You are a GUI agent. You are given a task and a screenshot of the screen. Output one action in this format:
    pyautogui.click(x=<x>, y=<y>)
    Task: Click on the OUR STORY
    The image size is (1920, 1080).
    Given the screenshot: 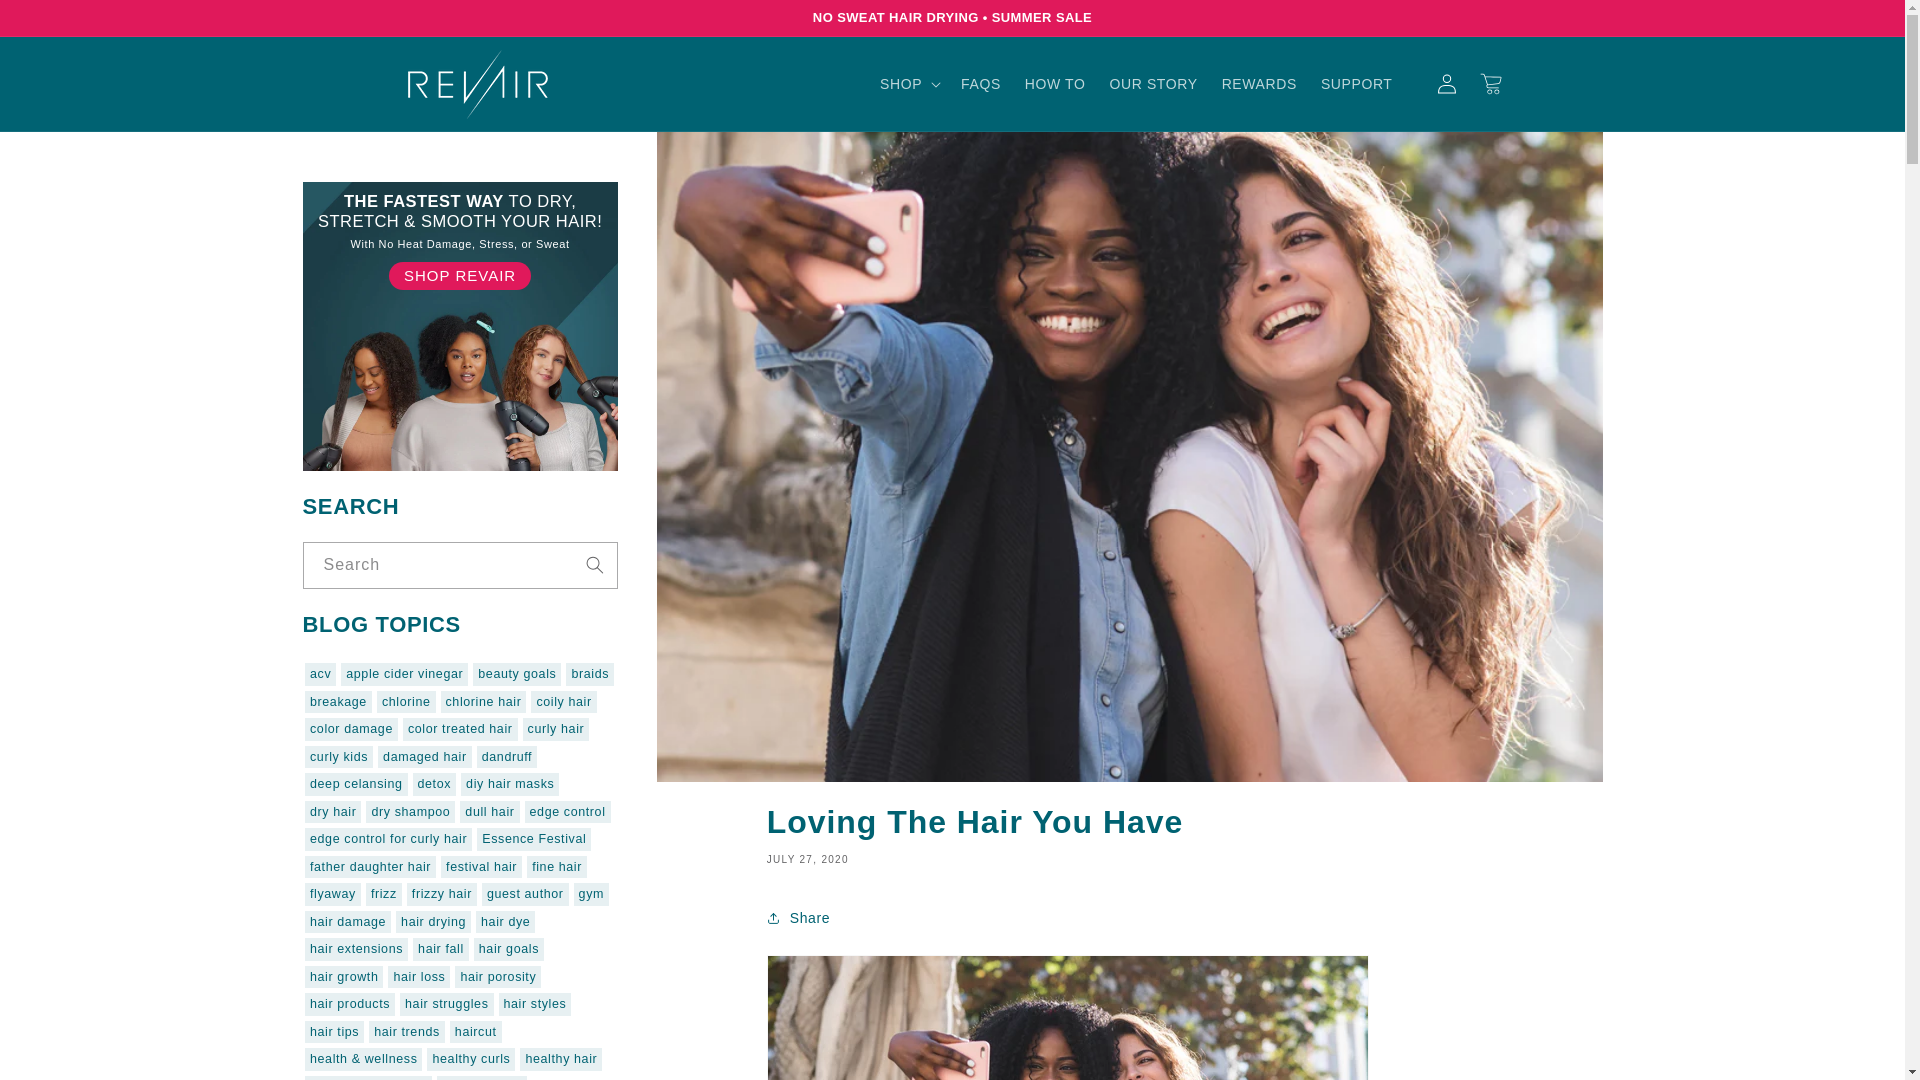 What is the action you would take?
    pyautogui.click(x=1154, y=83)
    